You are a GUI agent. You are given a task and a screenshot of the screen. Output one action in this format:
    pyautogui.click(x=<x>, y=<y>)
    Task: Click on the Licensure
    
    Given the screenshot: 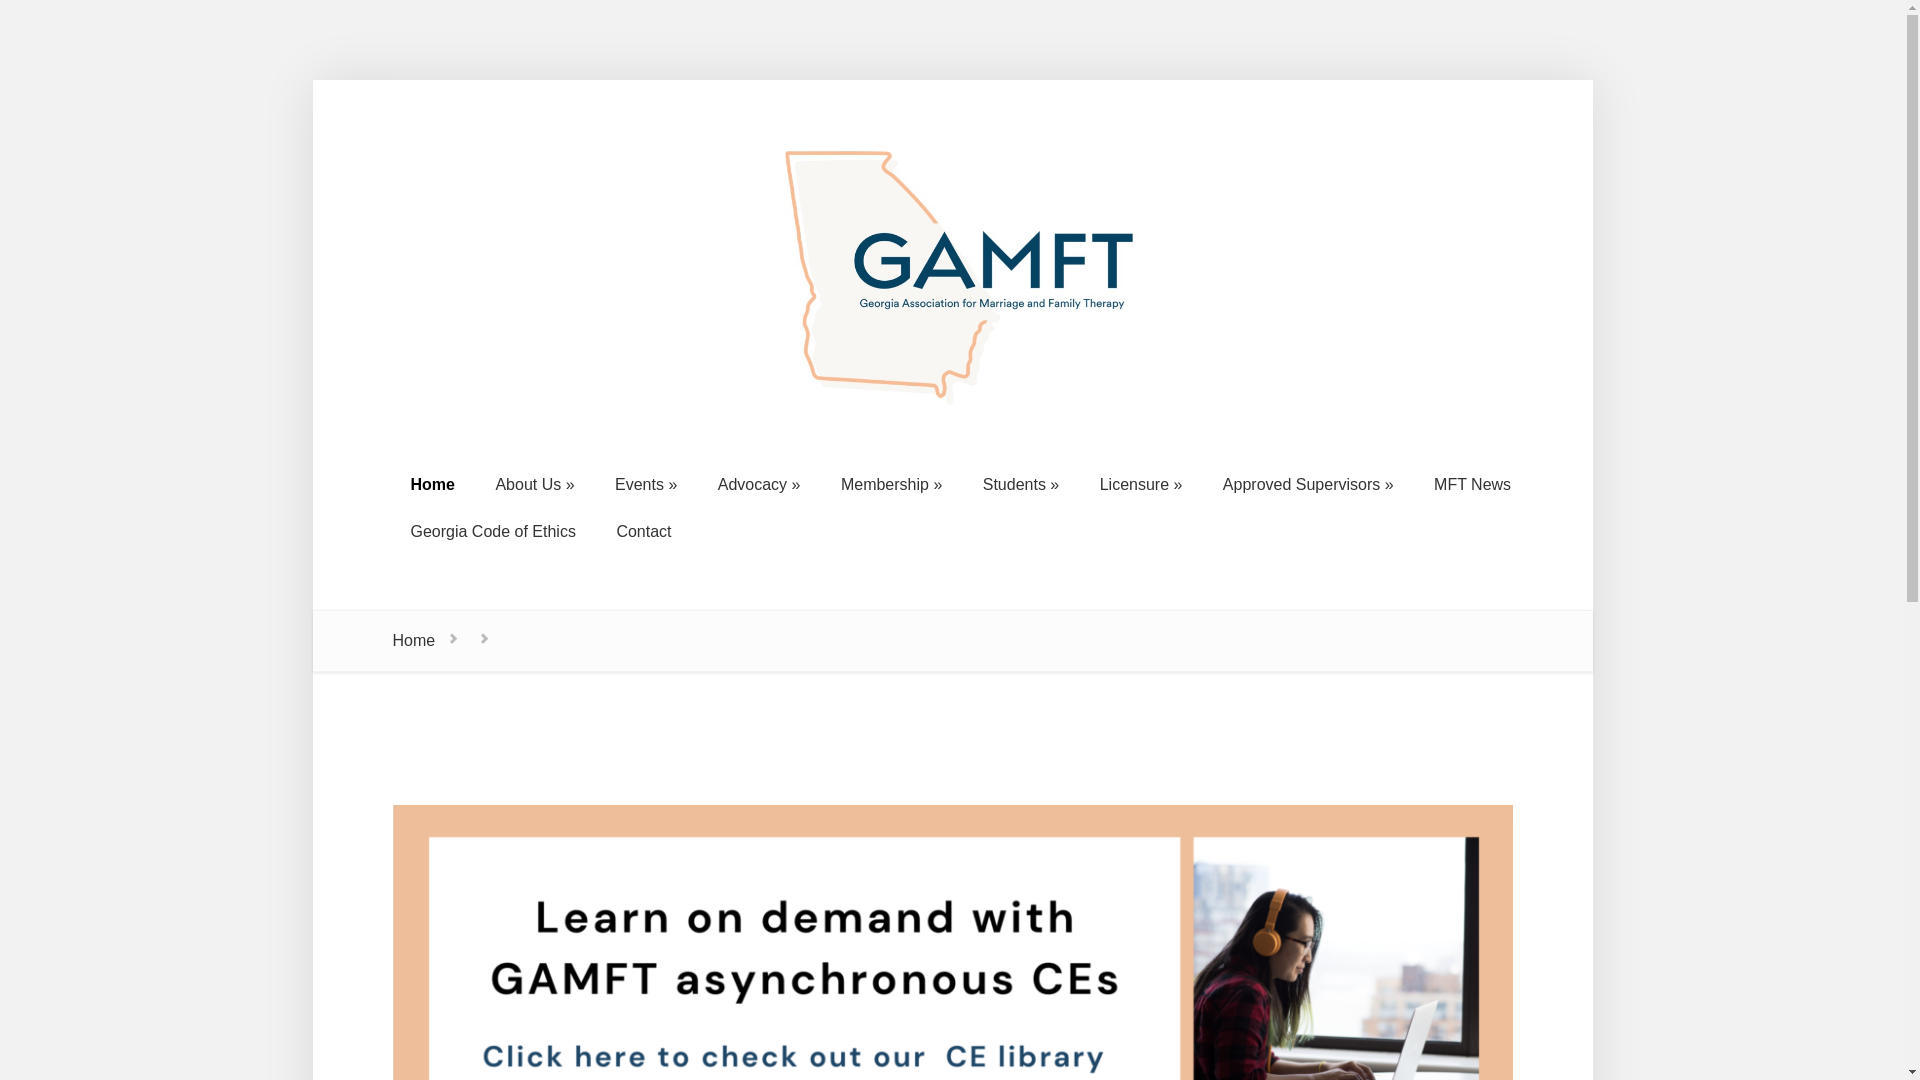 What is the action you would take?
    pyautogui.click(x=1142, y=484)
    